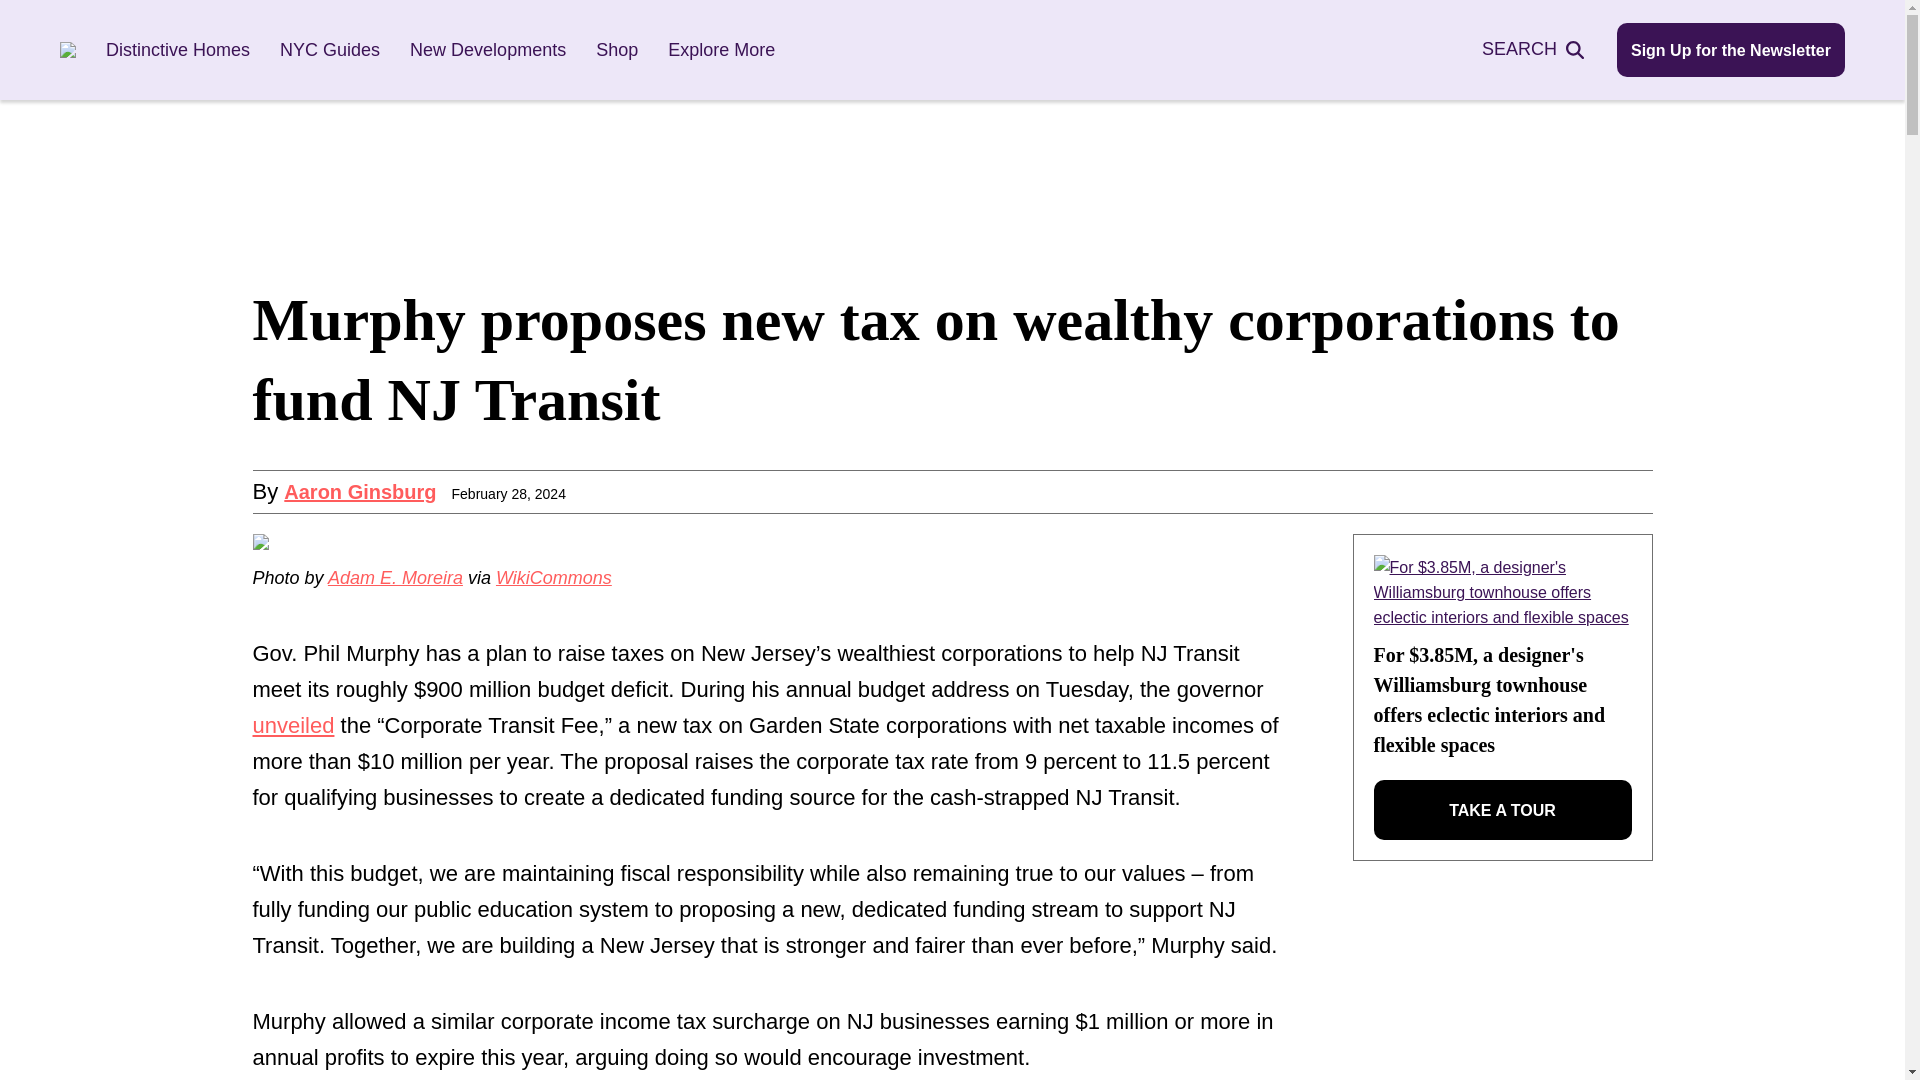  I want to click on Distinctive Homes, so click(177, 50).